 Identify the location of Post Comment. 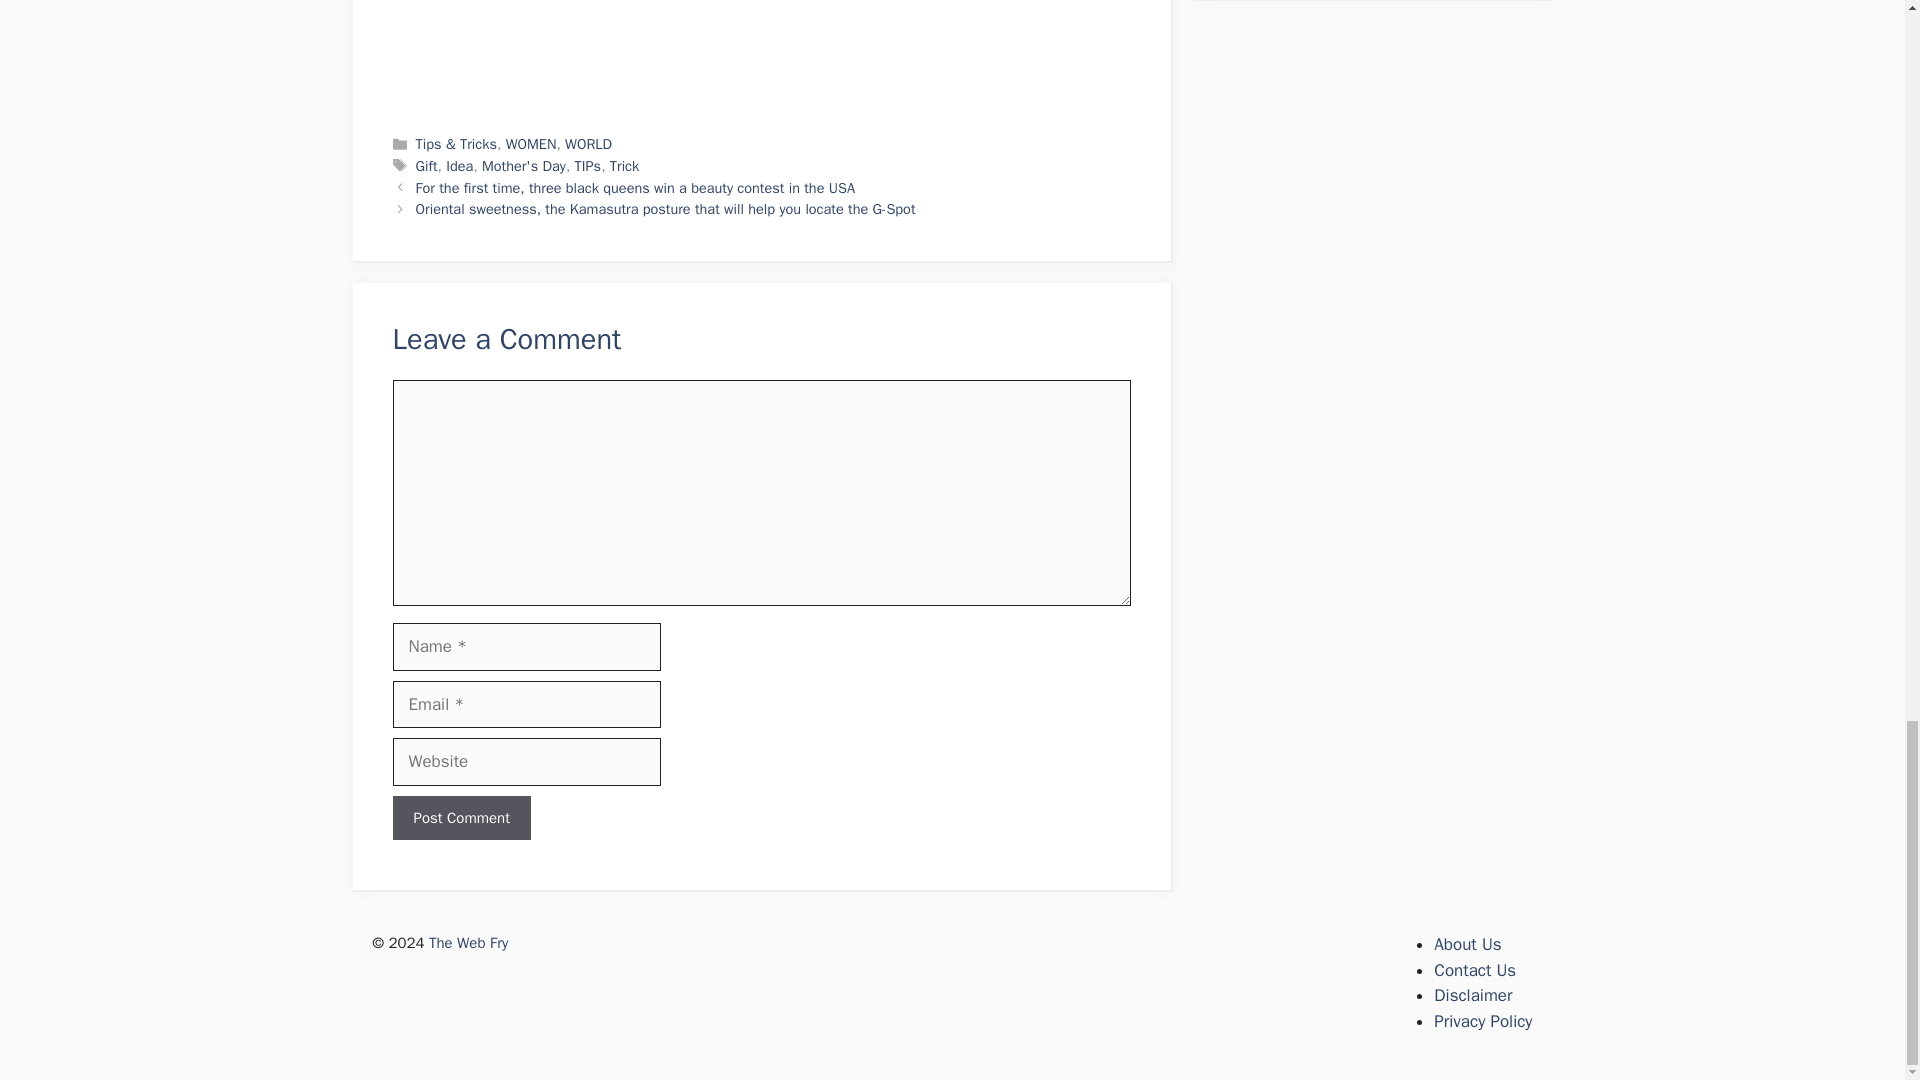
(460, 818).